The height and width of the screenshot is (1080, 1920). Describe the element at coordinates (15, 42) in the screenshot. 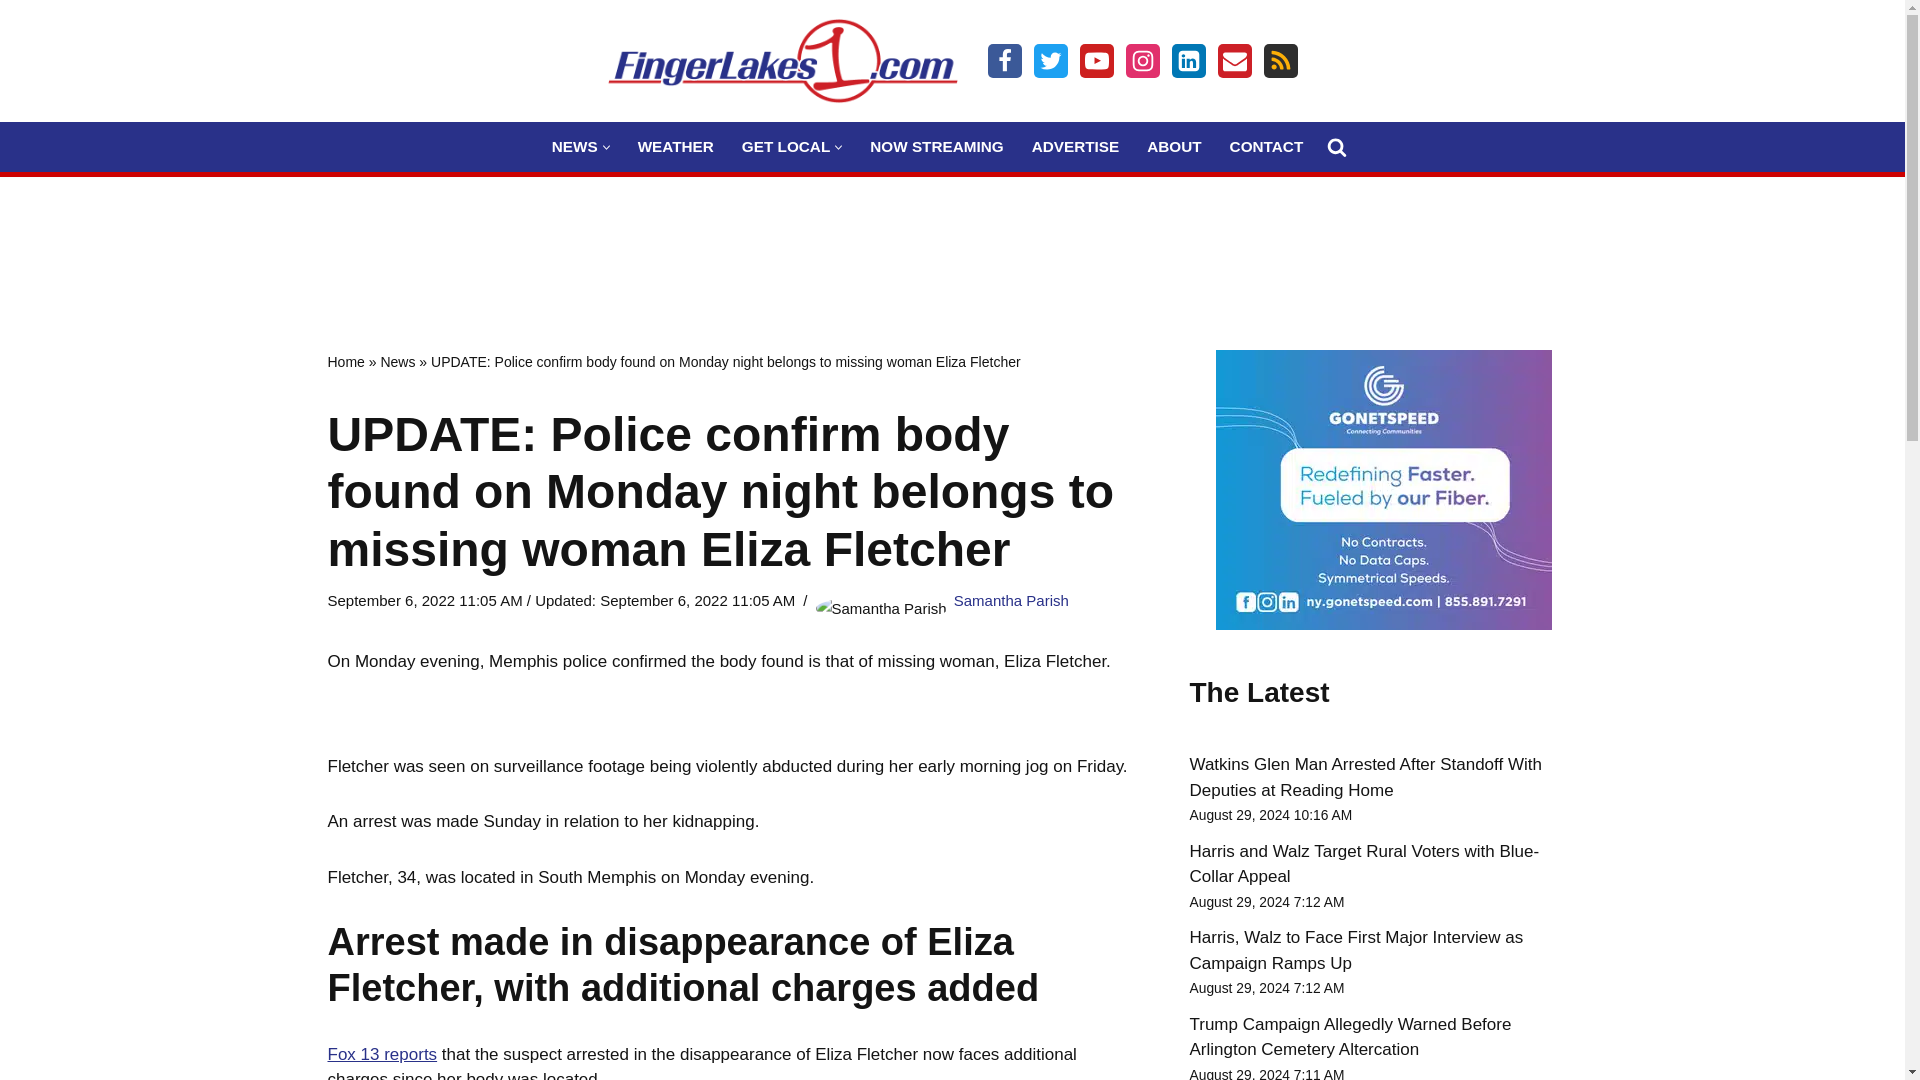

I see `Skip to content` at that location.